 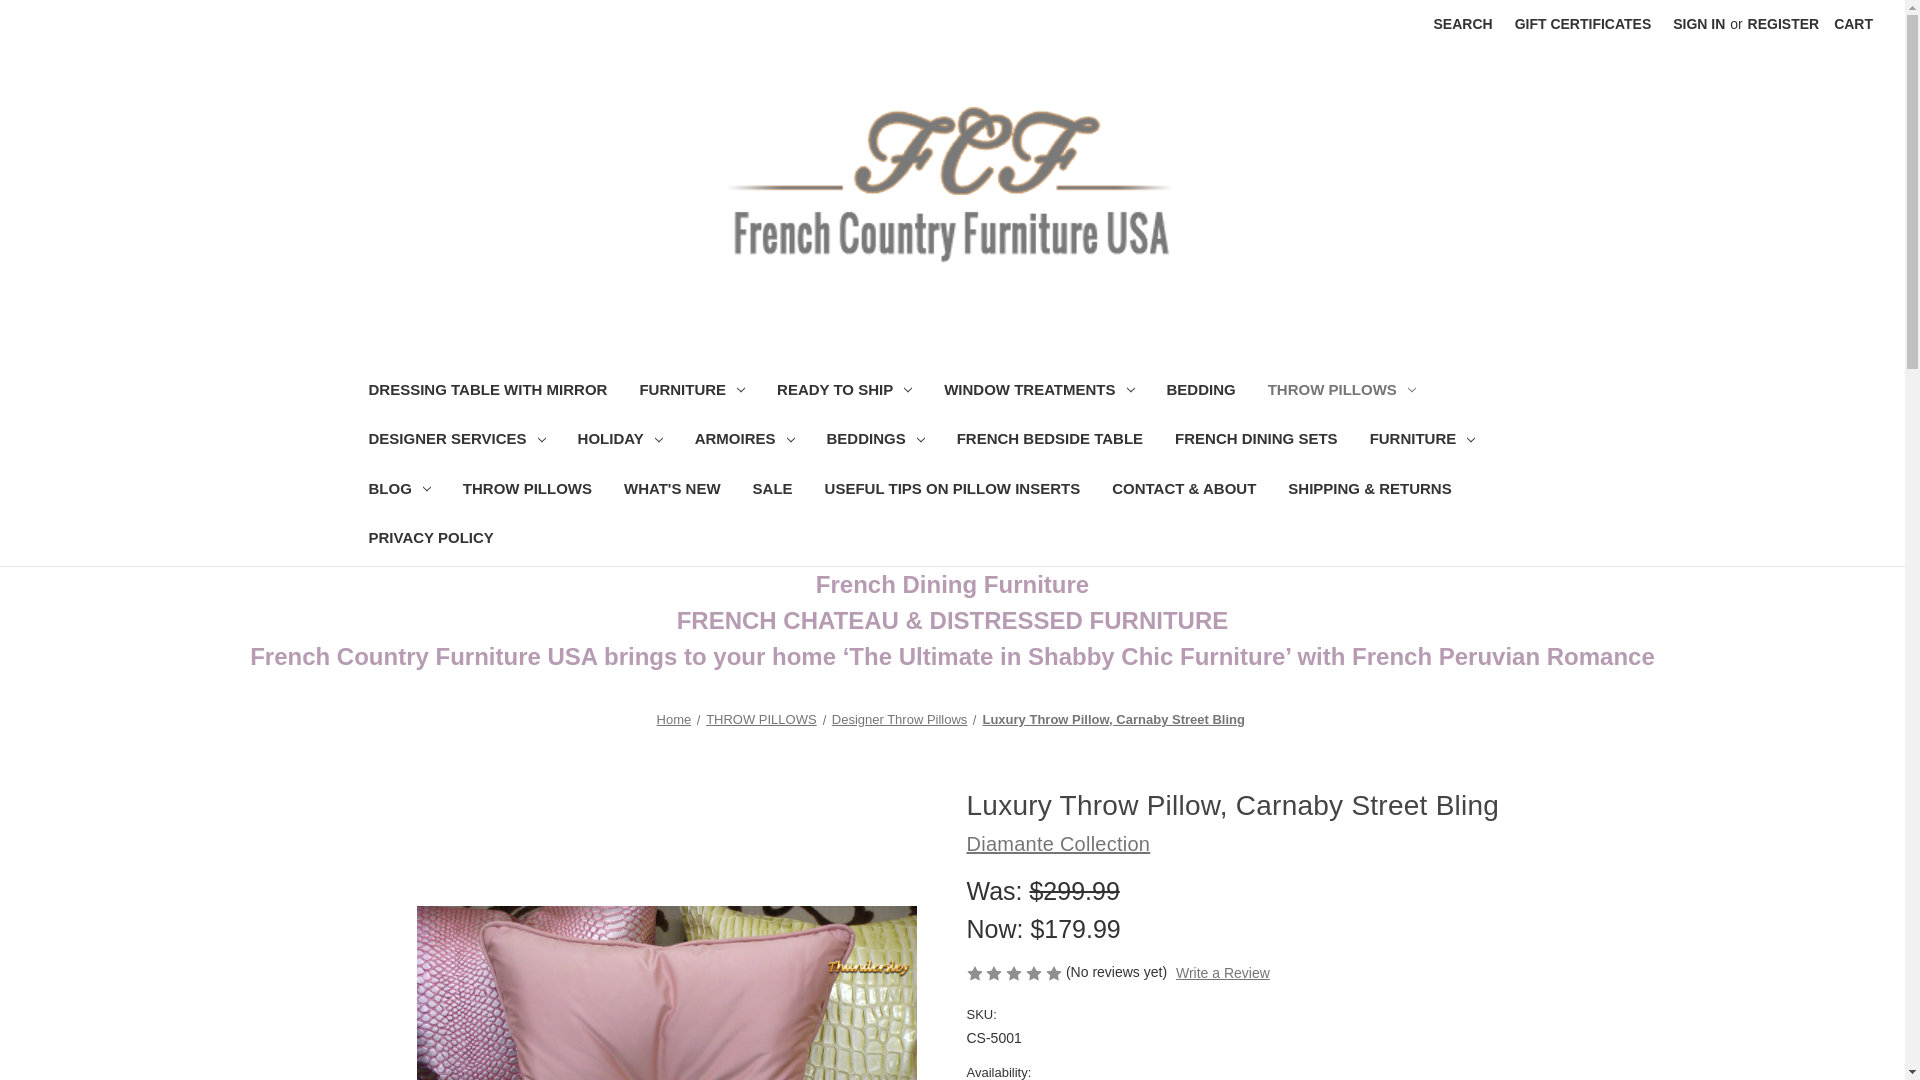 I want to click on FURNITURE, so click(x=691, y=392).